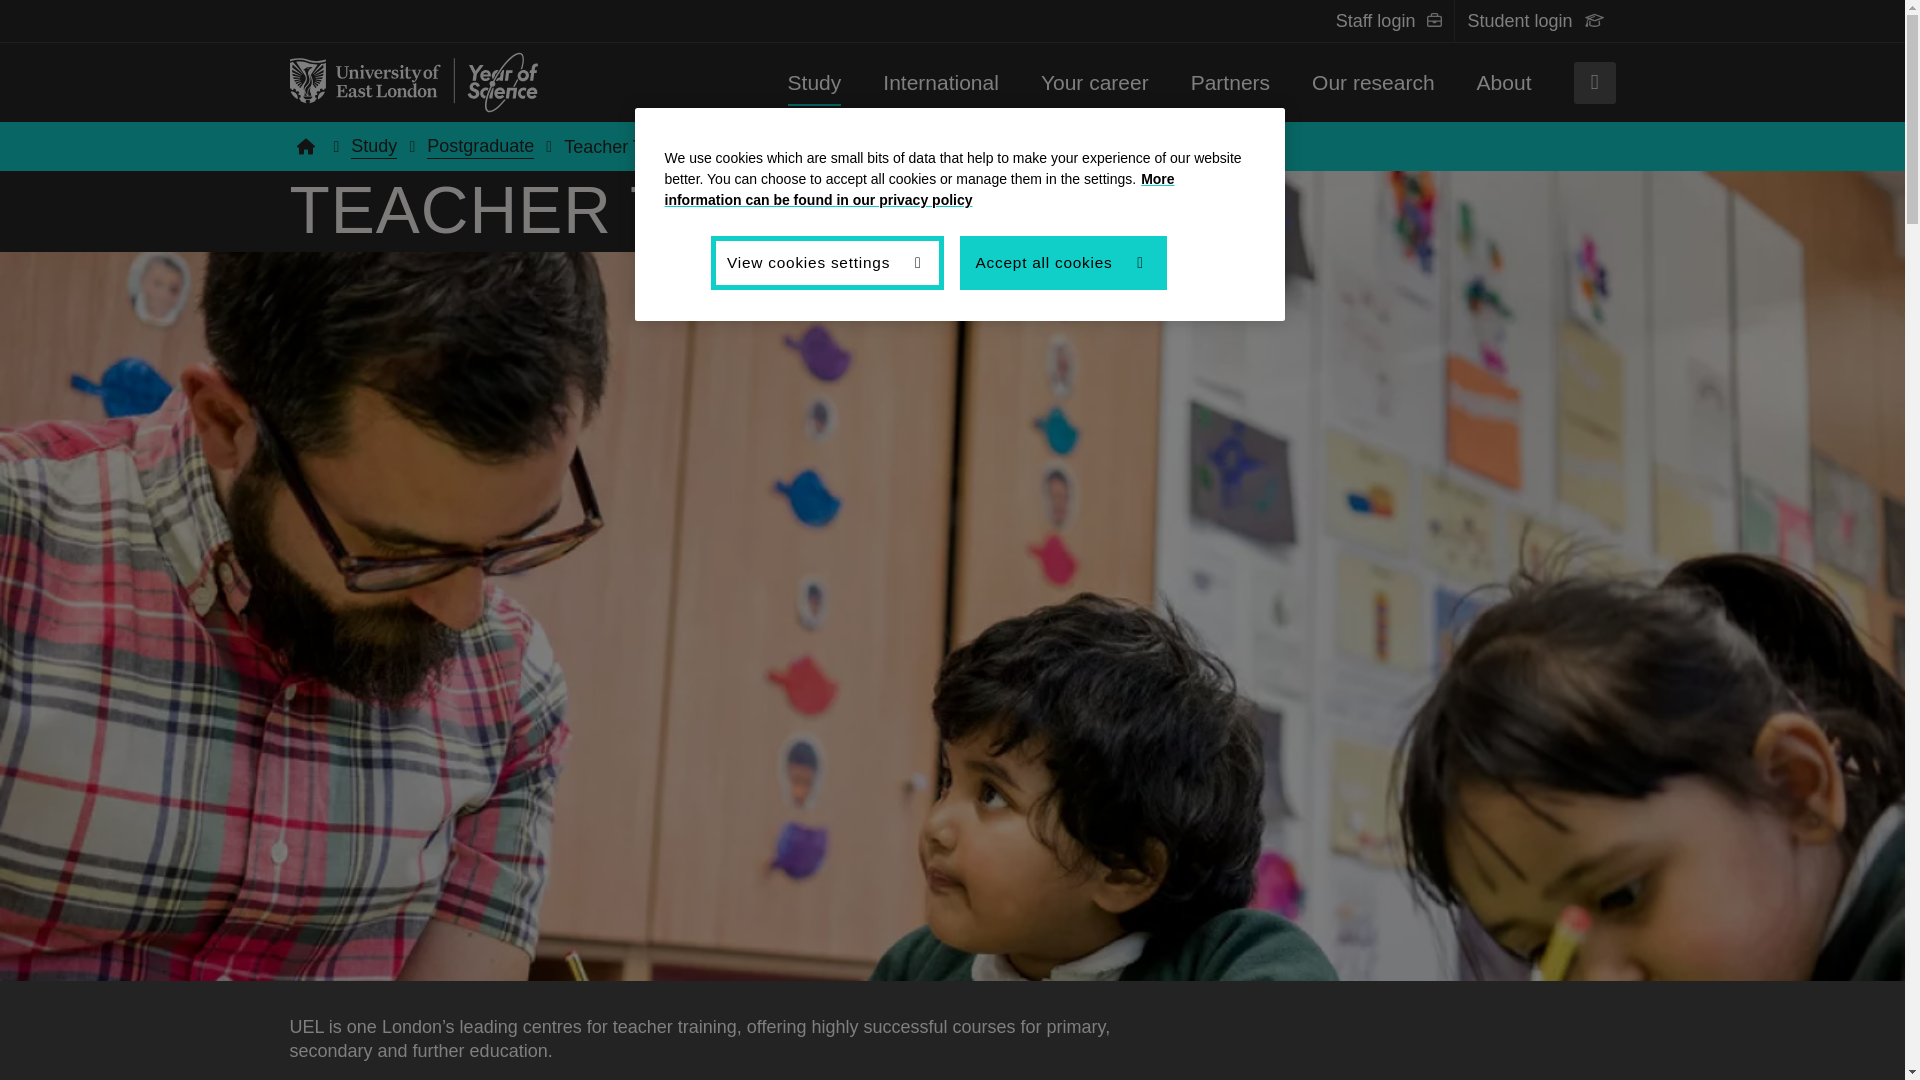 The image size is (1920, 1080). Describe the element at coordinates (1520, 20) in the screenshot. I see `Student login` at that location.